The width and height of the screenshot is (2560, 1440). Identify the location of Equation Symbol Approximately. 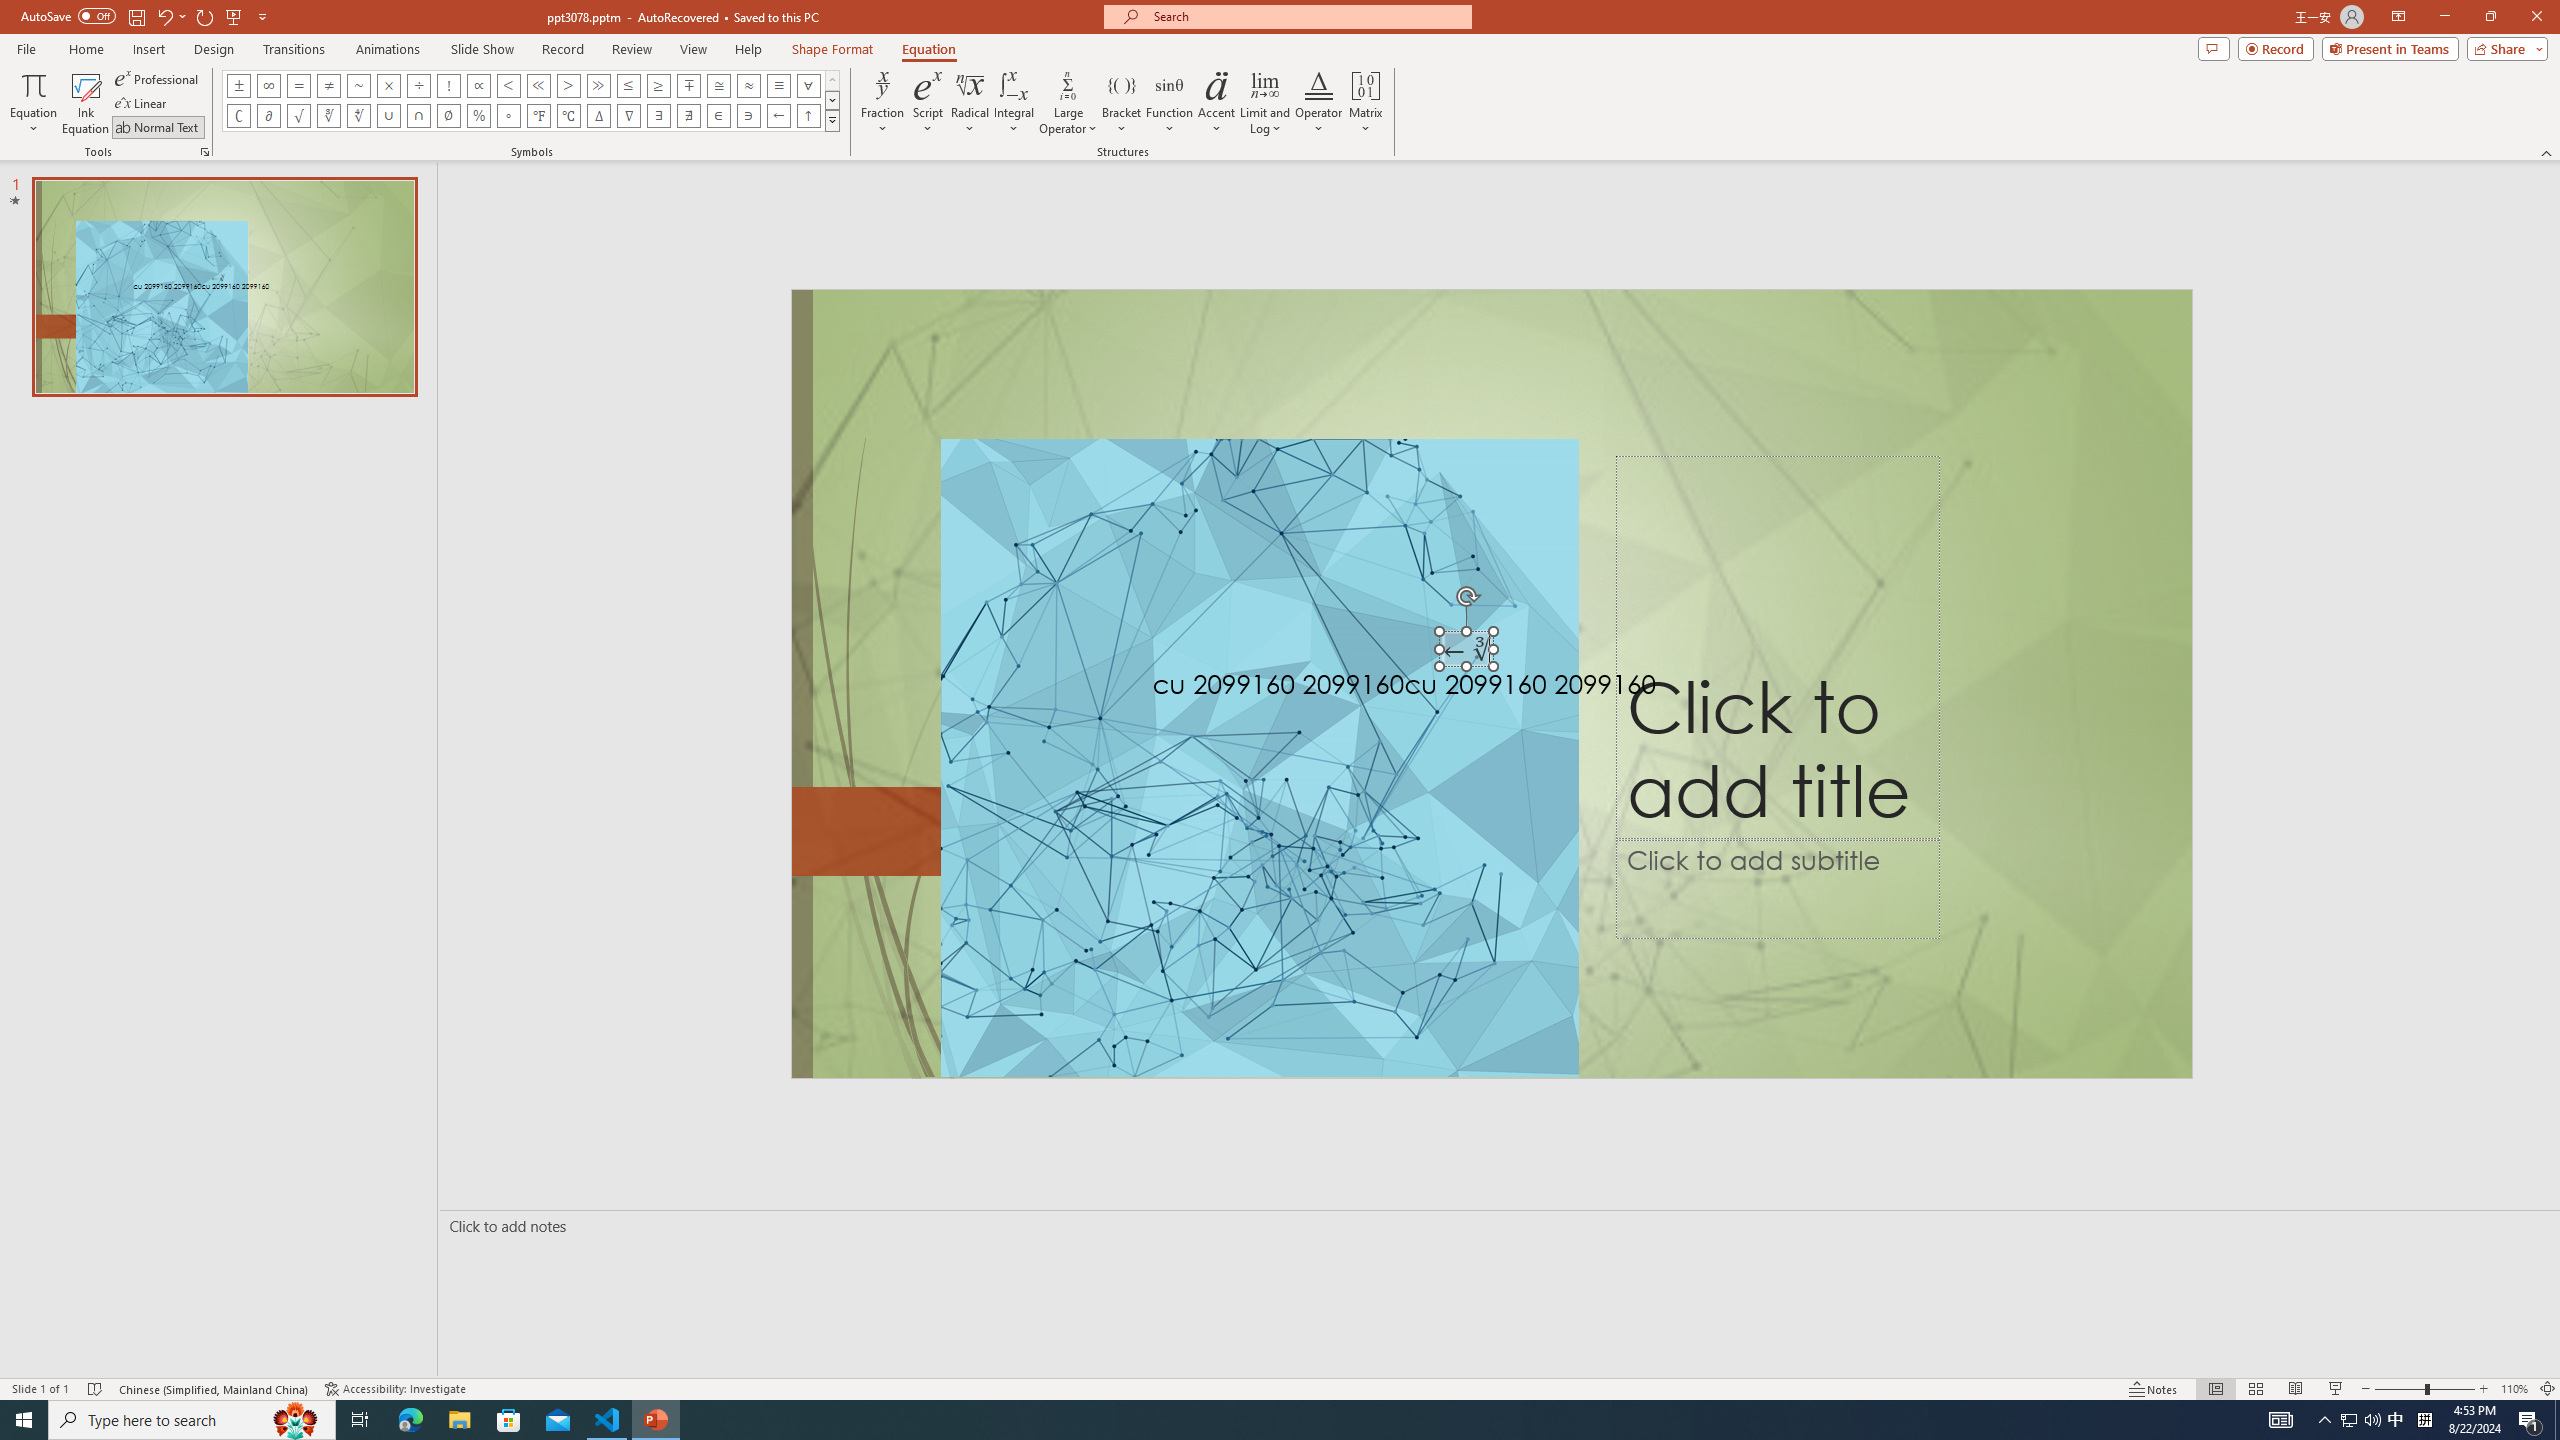
(358, 85).